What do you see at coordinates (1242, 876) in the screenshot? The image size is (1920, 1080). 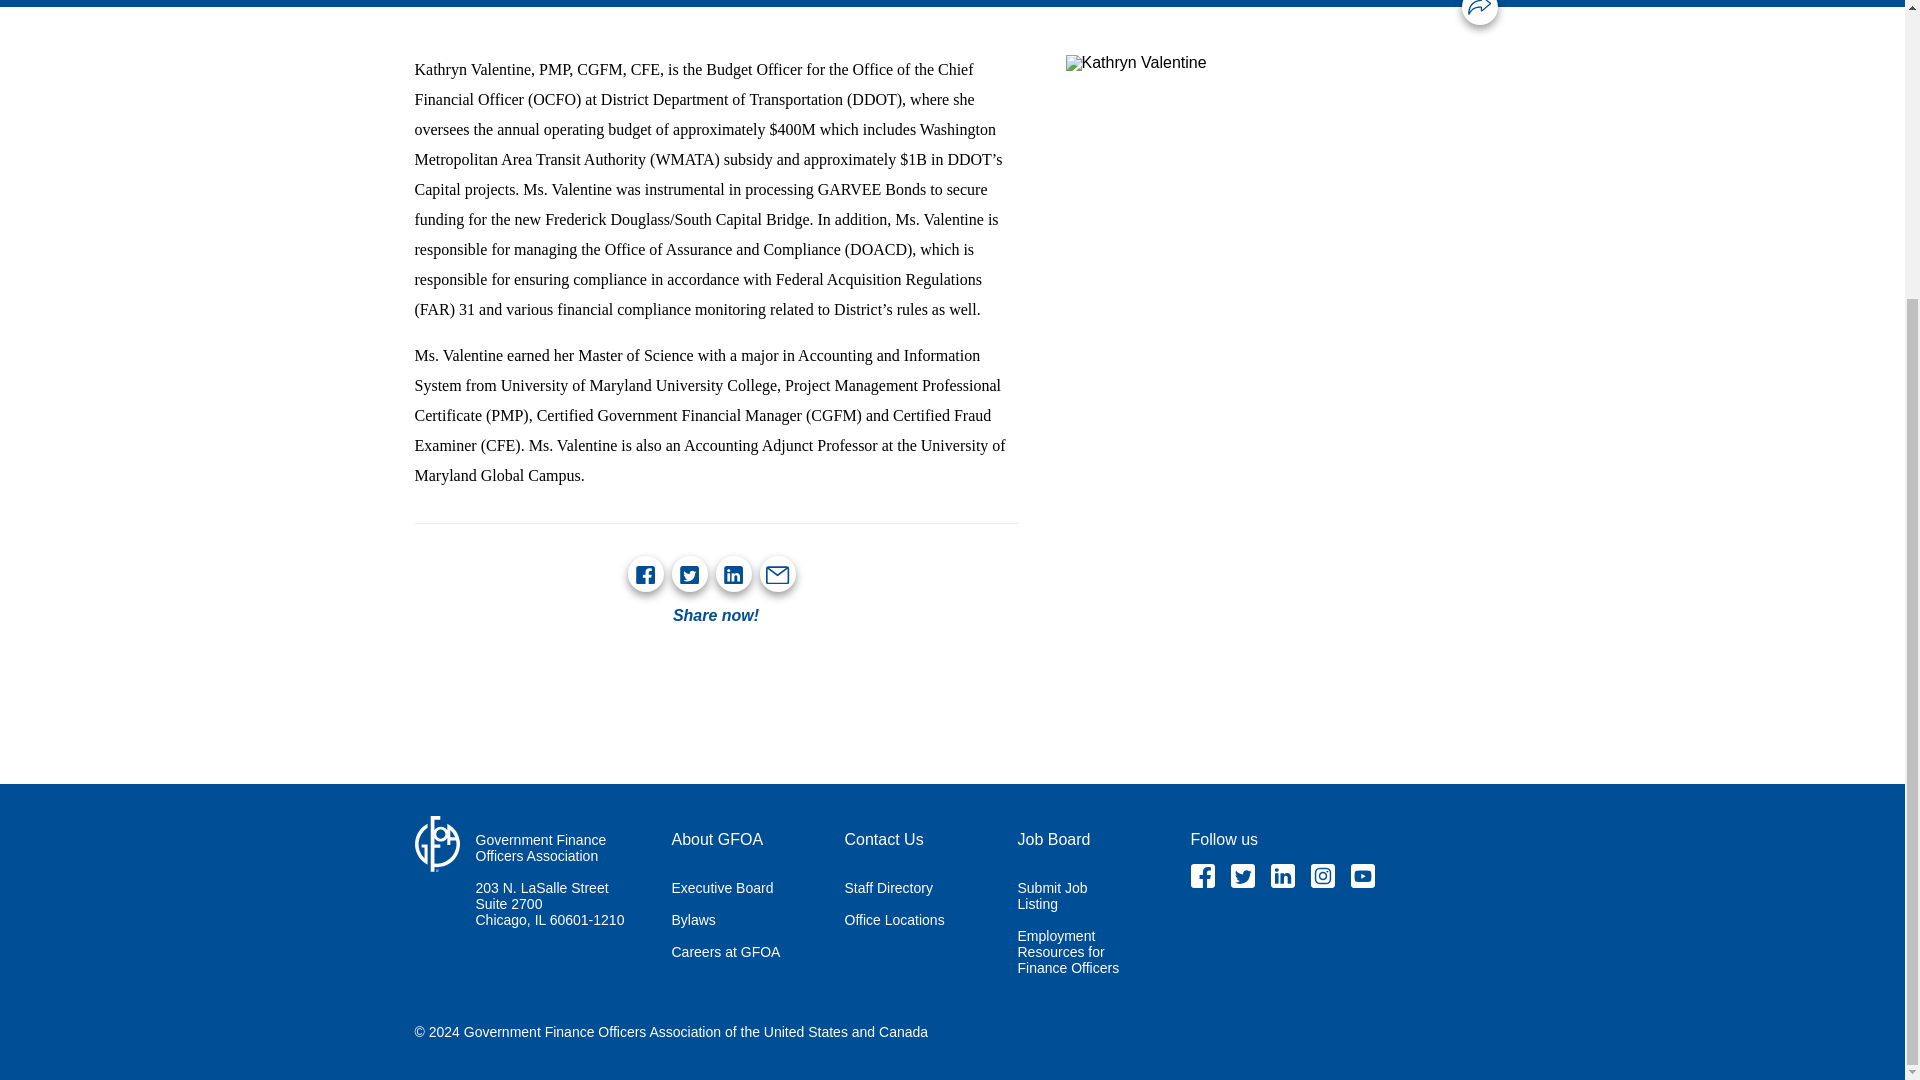 I see `Twitter` at bounding box center [1242, 876].